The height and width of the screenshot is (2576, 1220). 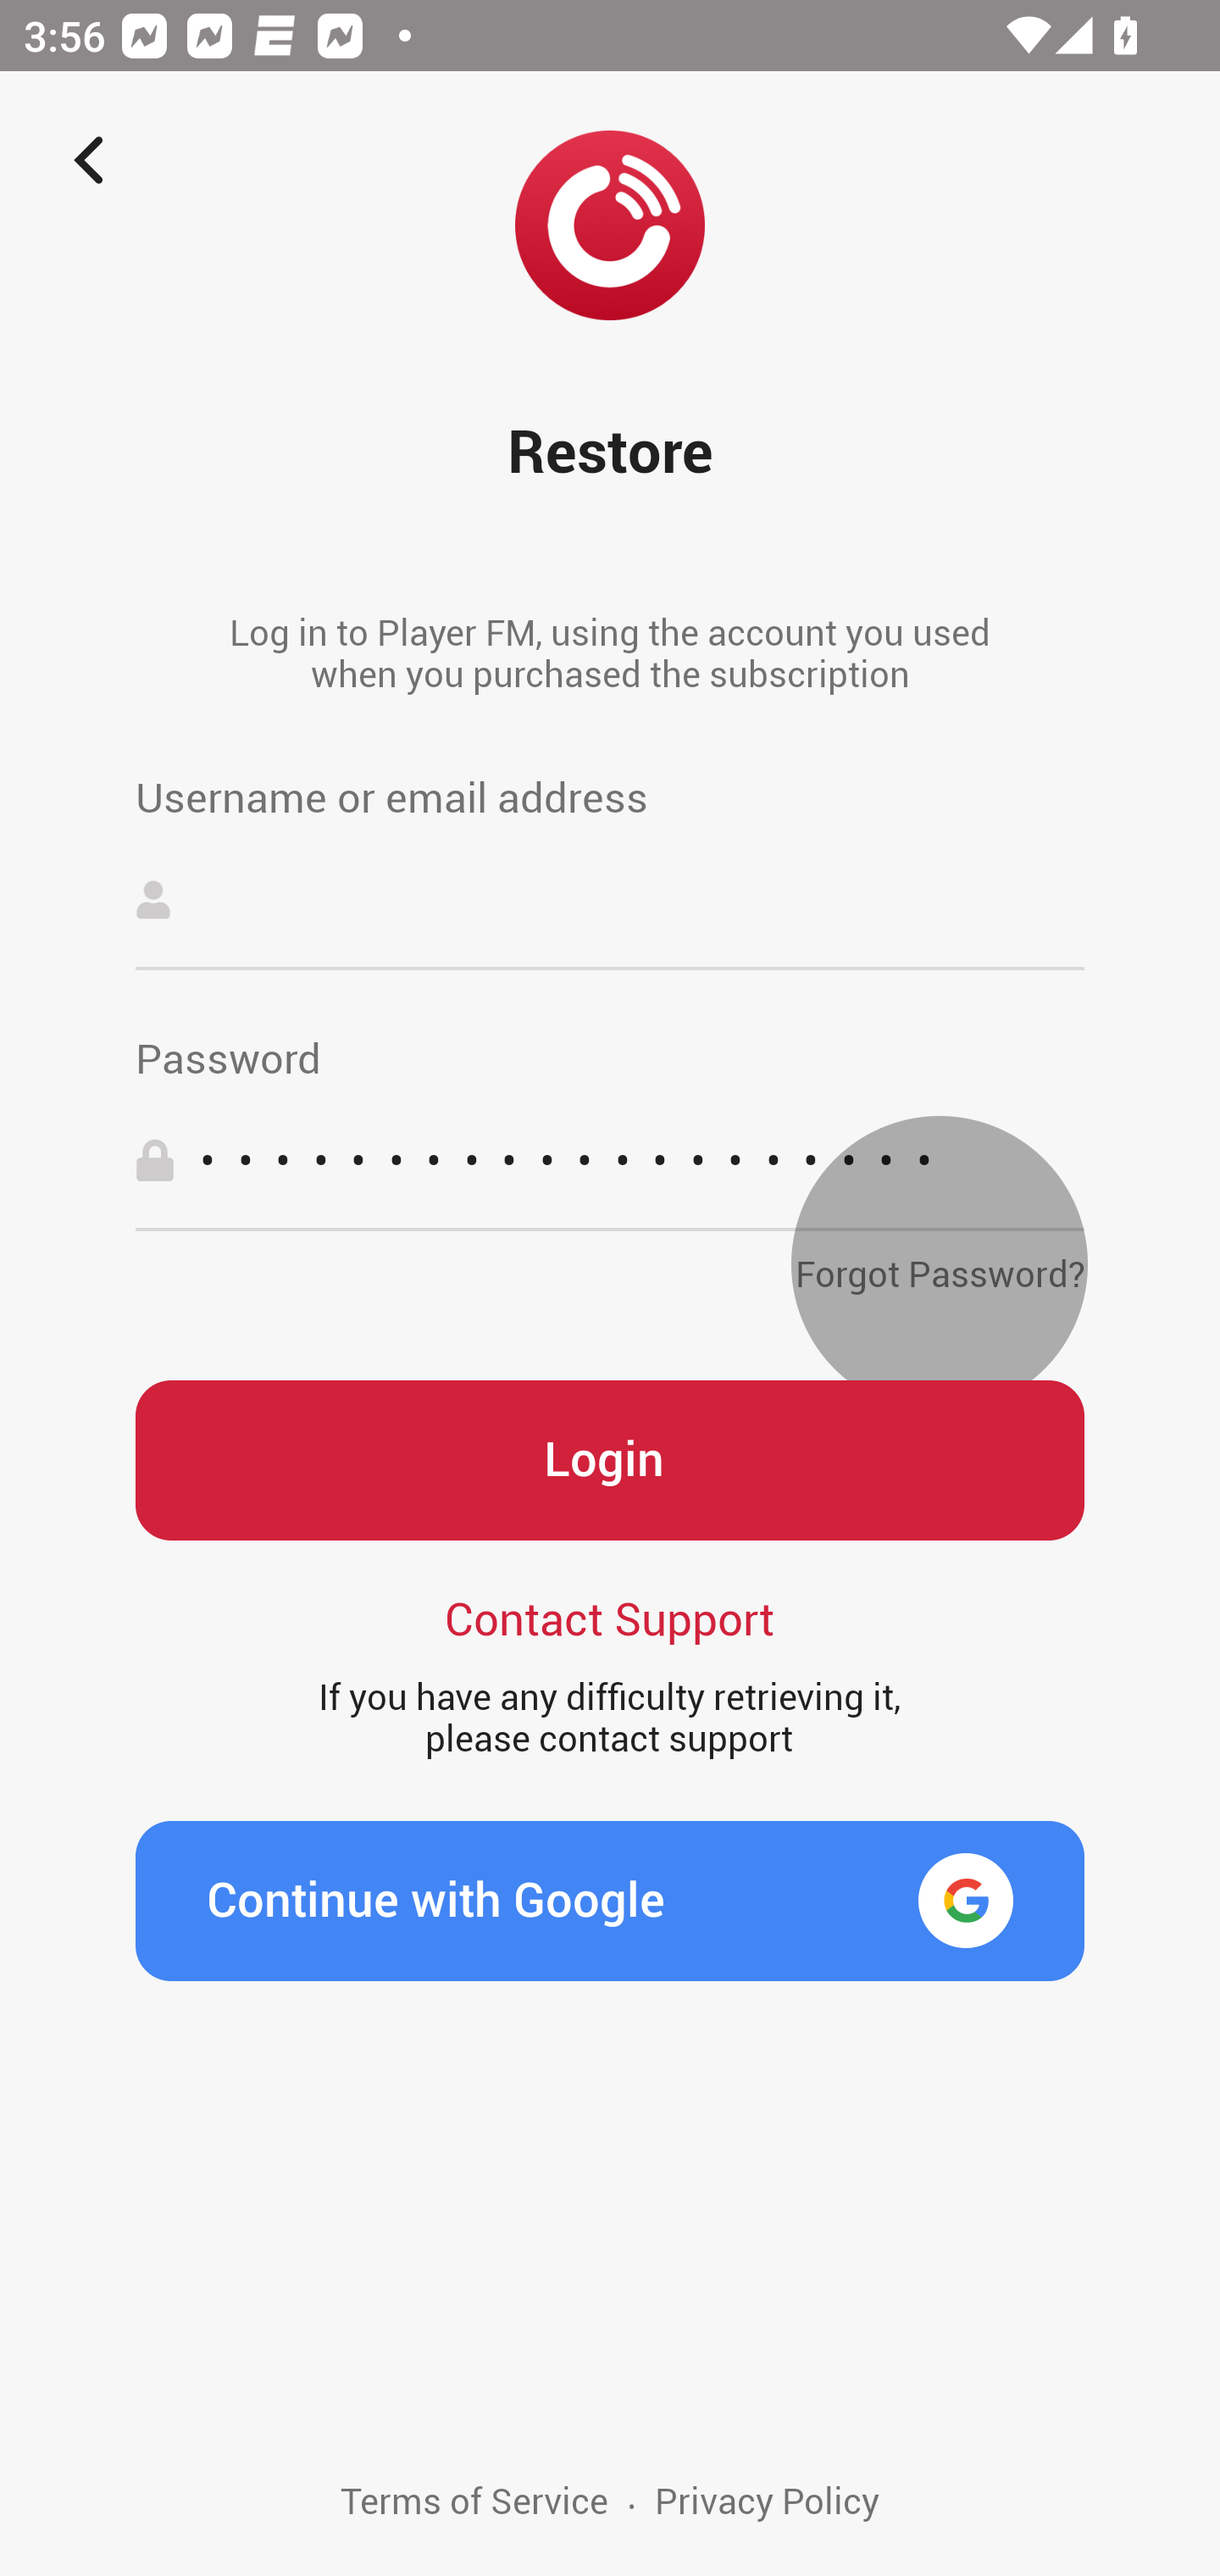 I want to click on ••••••••••••••••••••, so click(x=610, y=1160).